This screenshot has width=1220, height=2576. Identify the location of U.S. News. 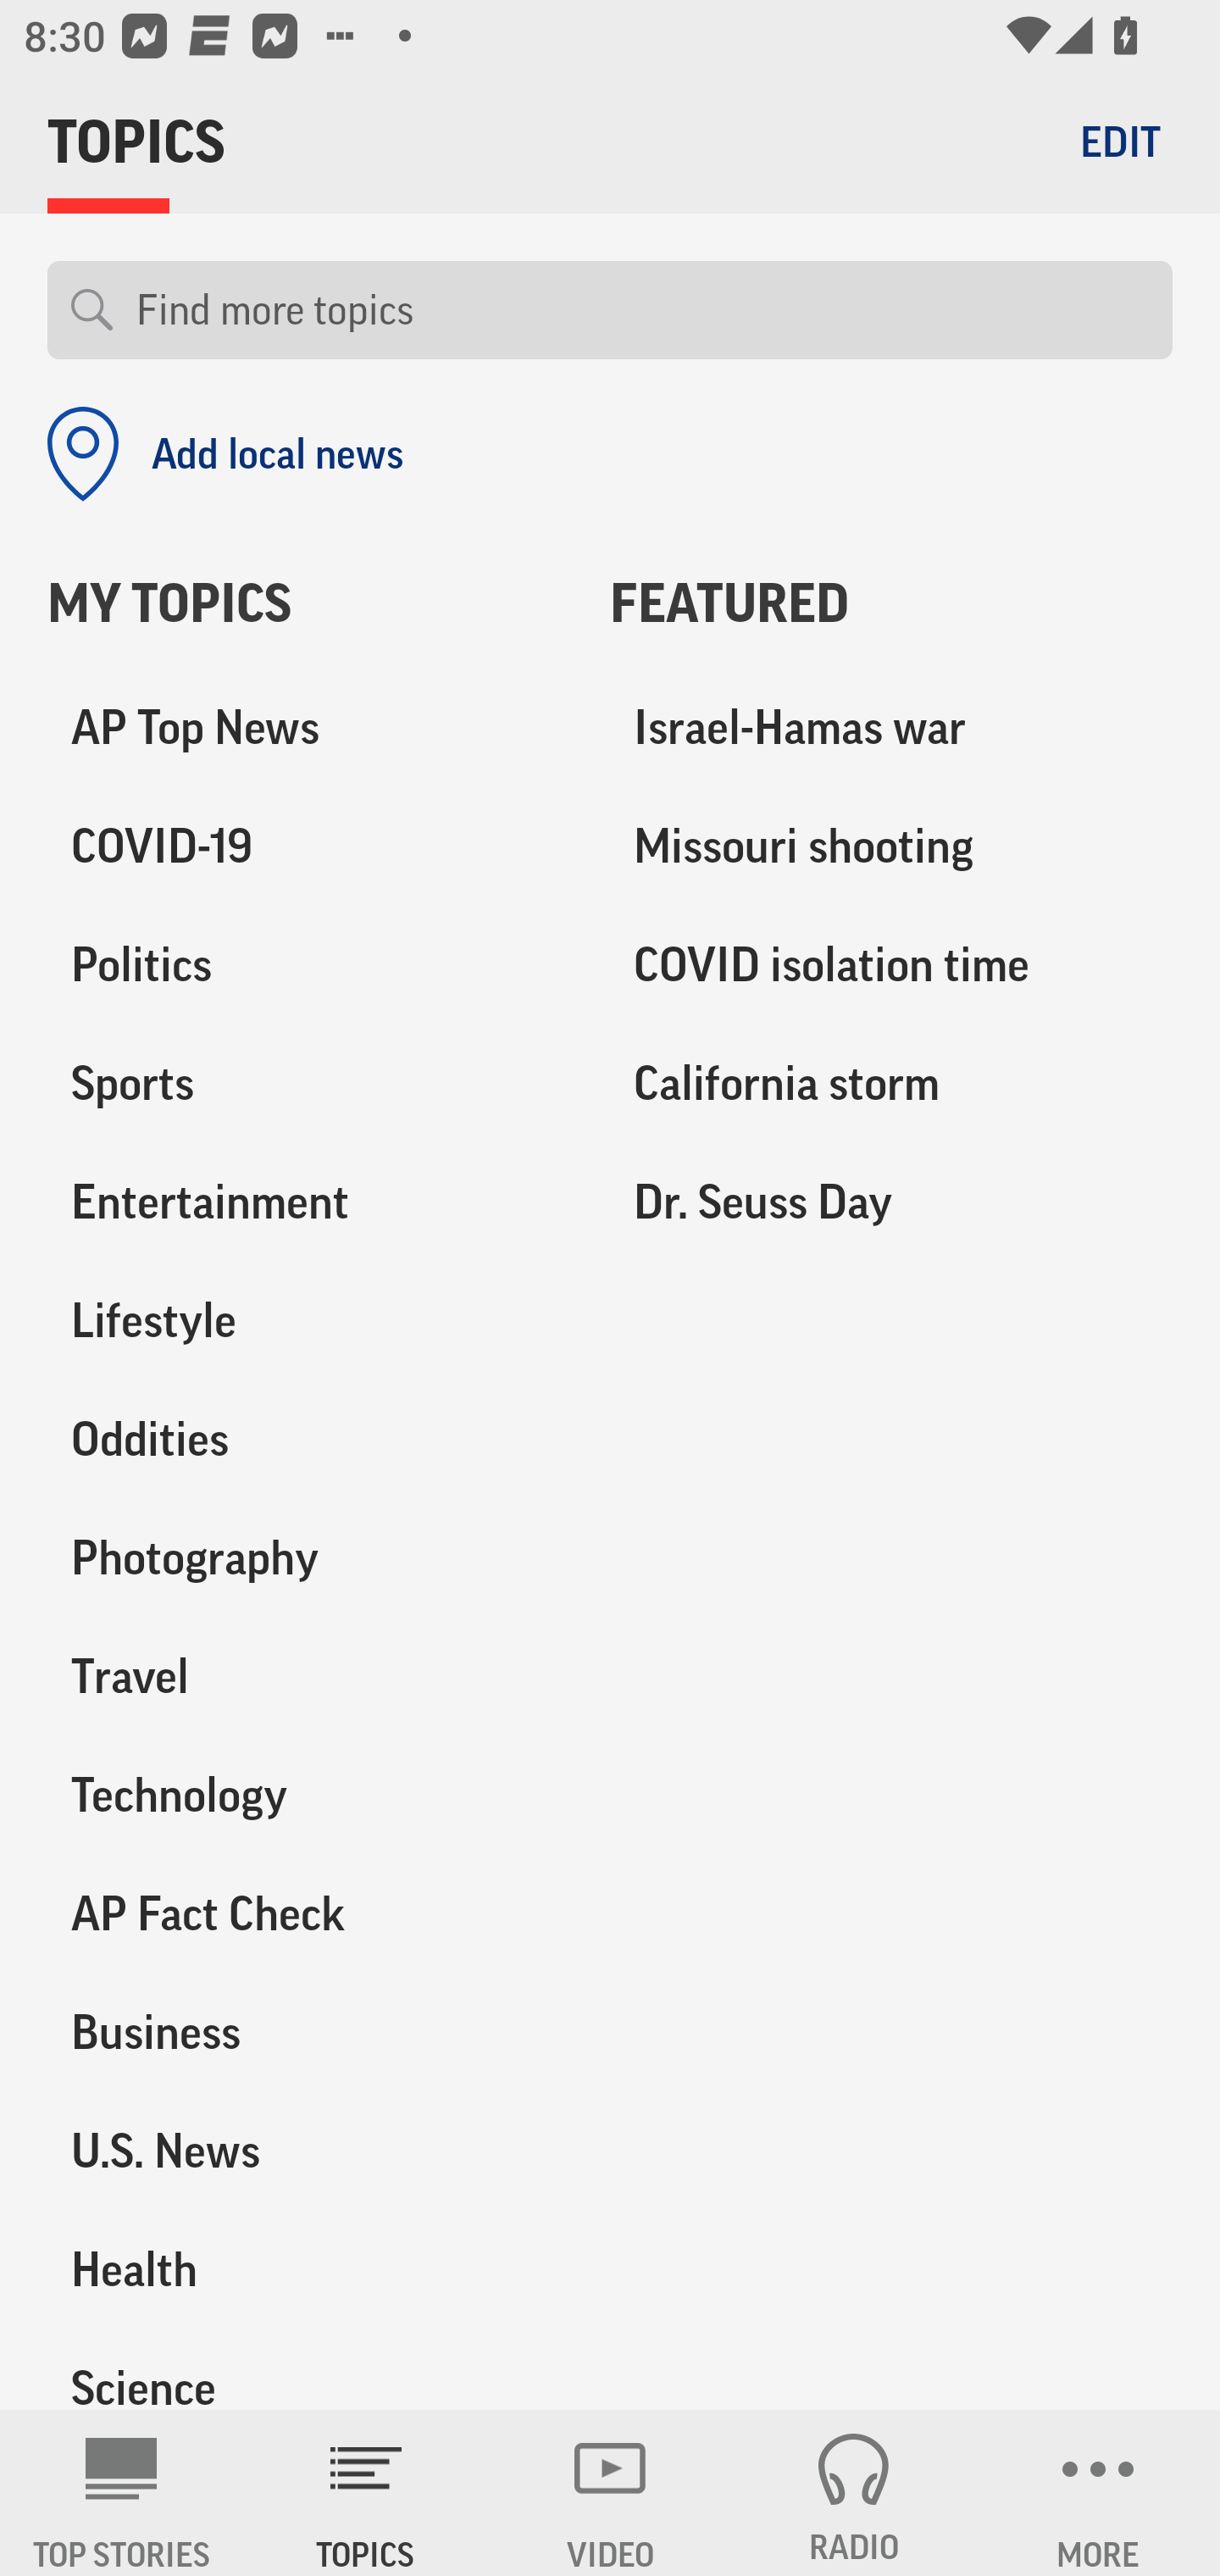
(305, 2151).